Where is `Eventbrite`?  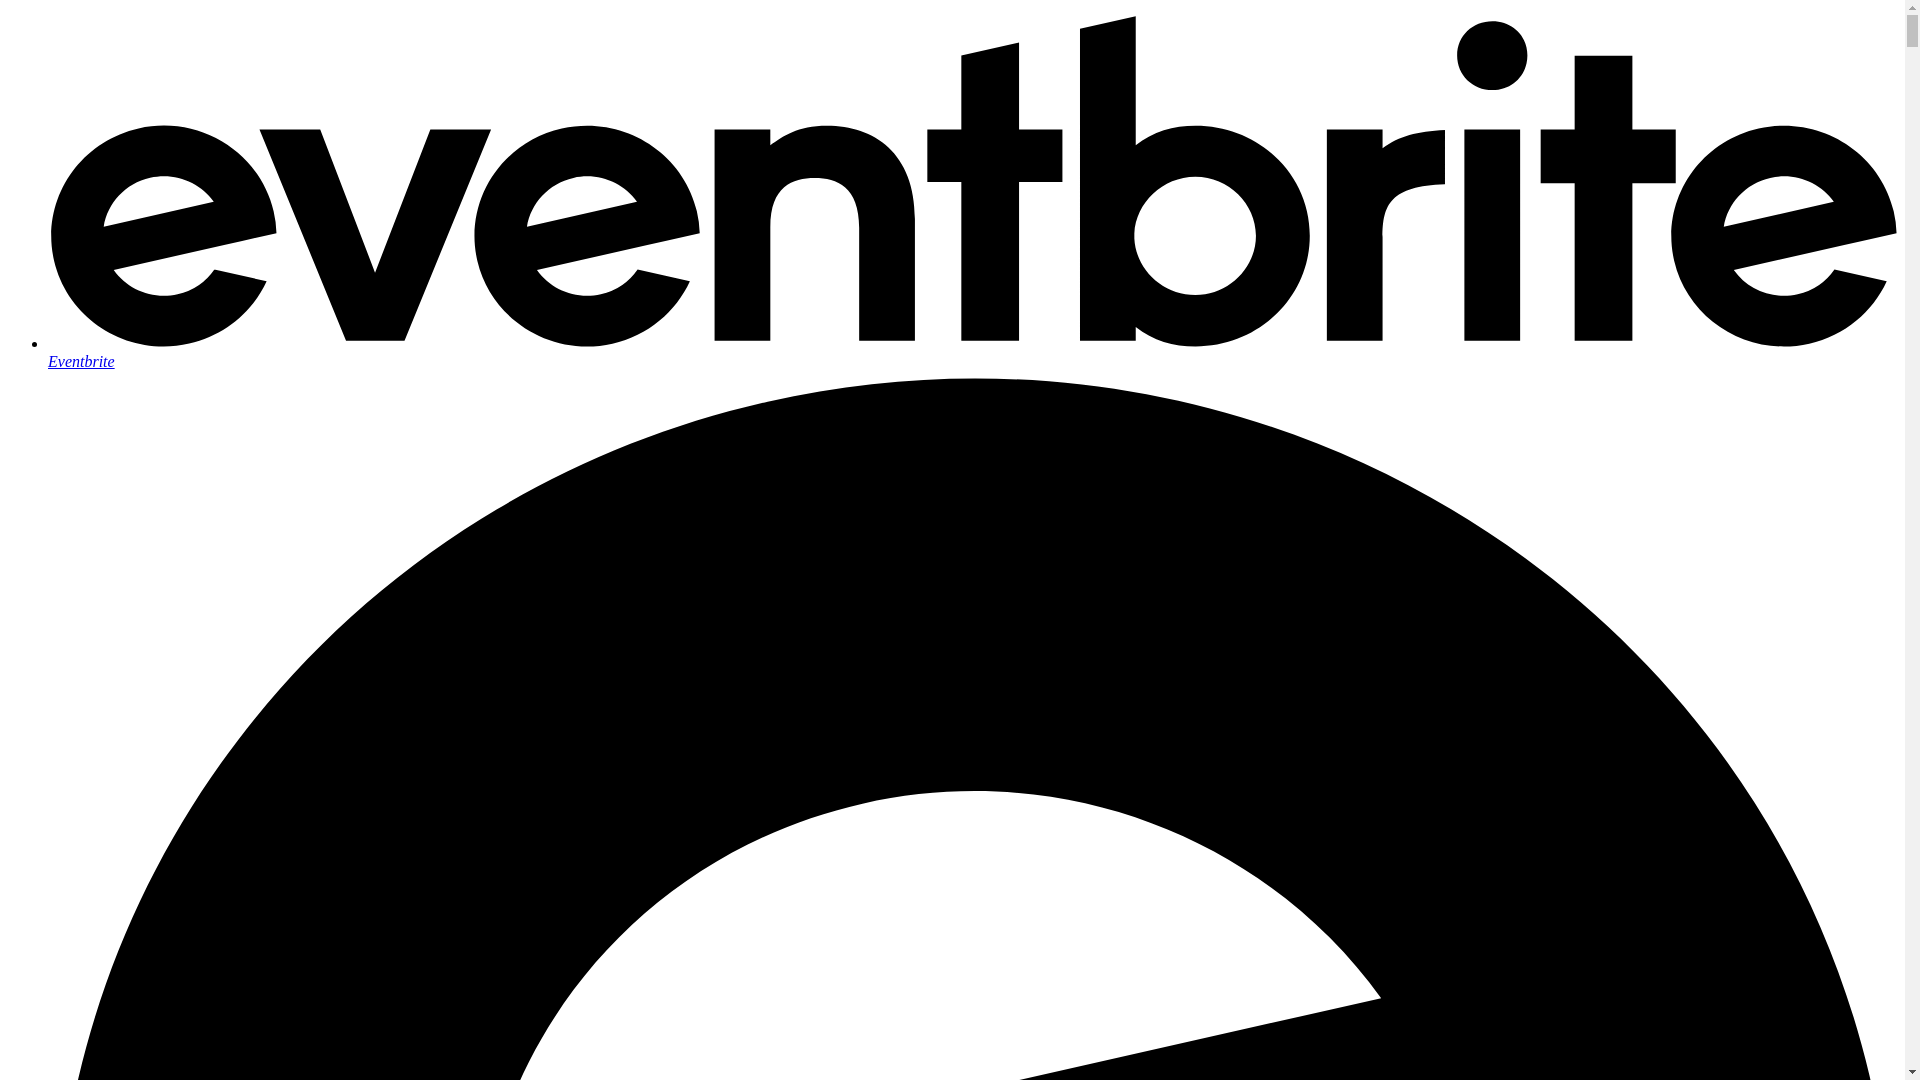 Eventbrite is located at coordinates (972, 352).